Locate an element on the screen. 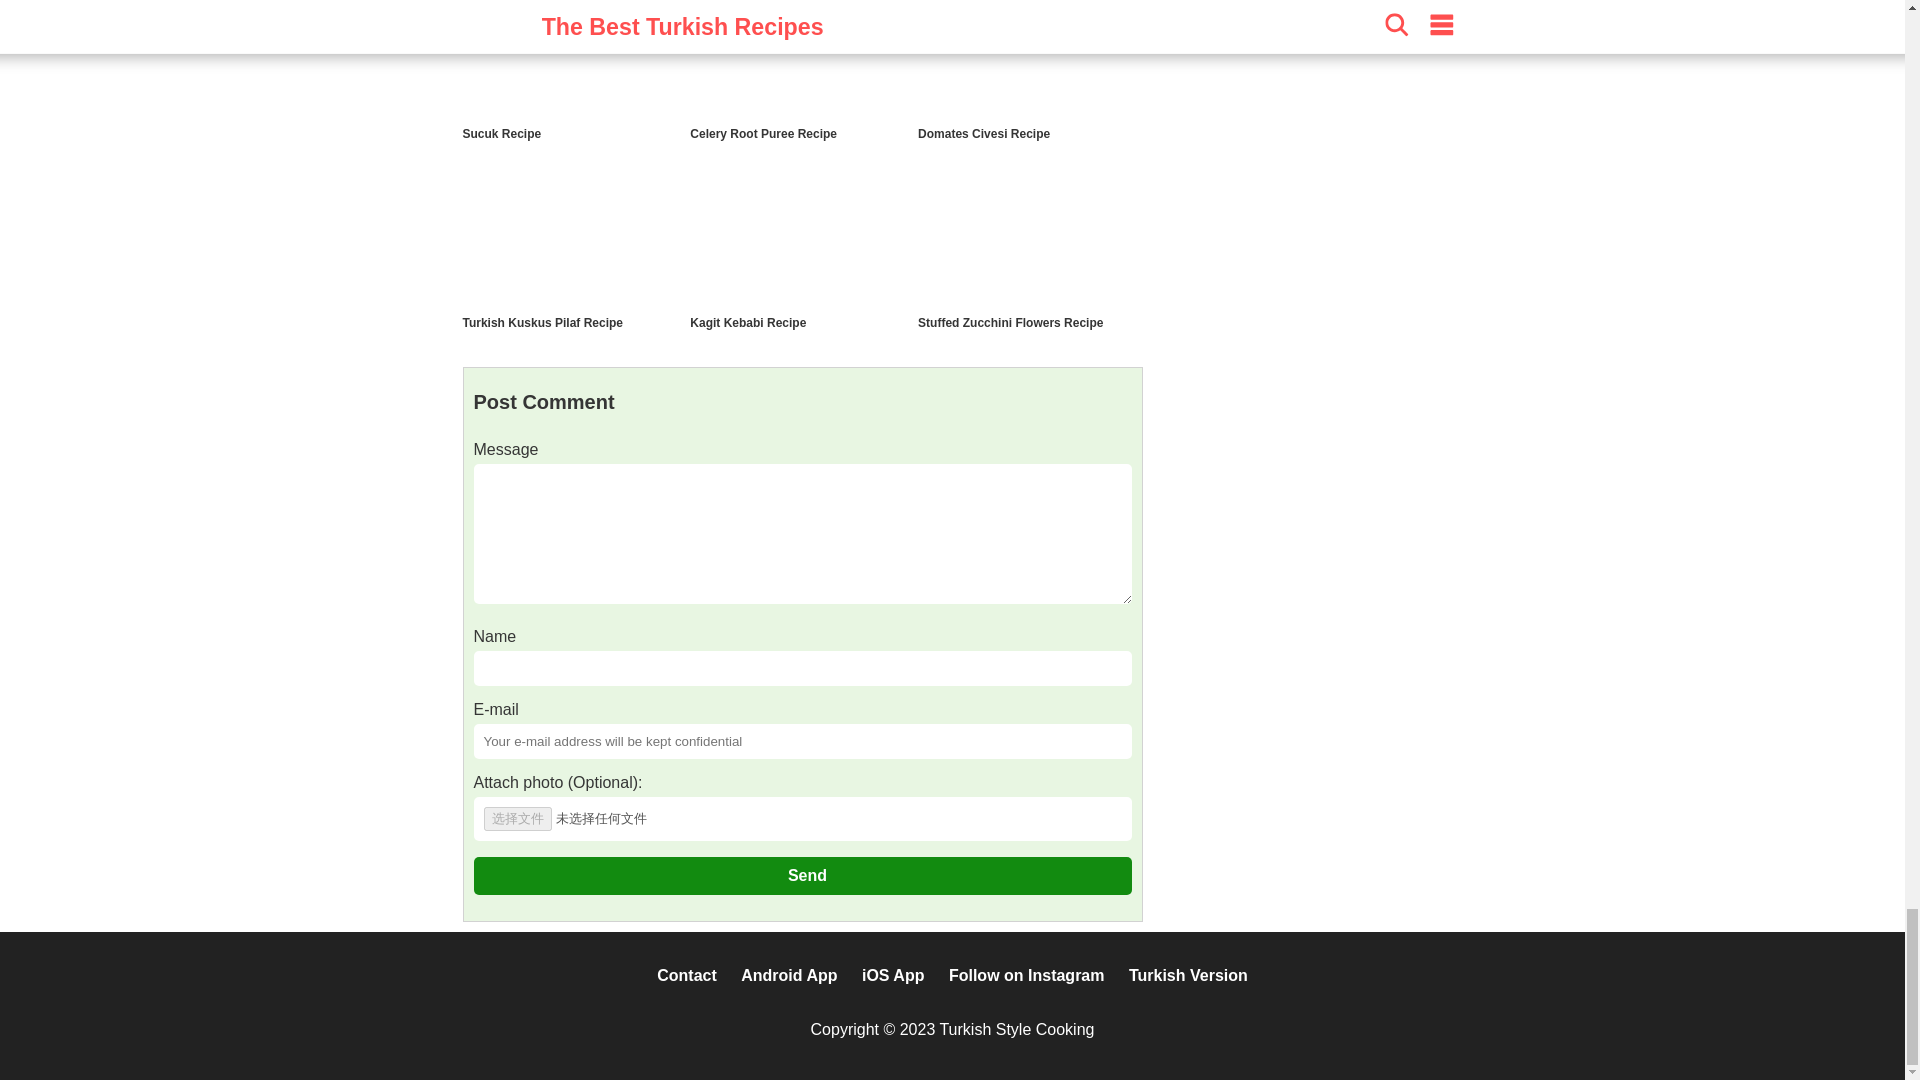 The height and width of the screenshot is (1080, 1920). Stuffed Zucchini Flowers Recipe is located at coordinates (1010, 323).